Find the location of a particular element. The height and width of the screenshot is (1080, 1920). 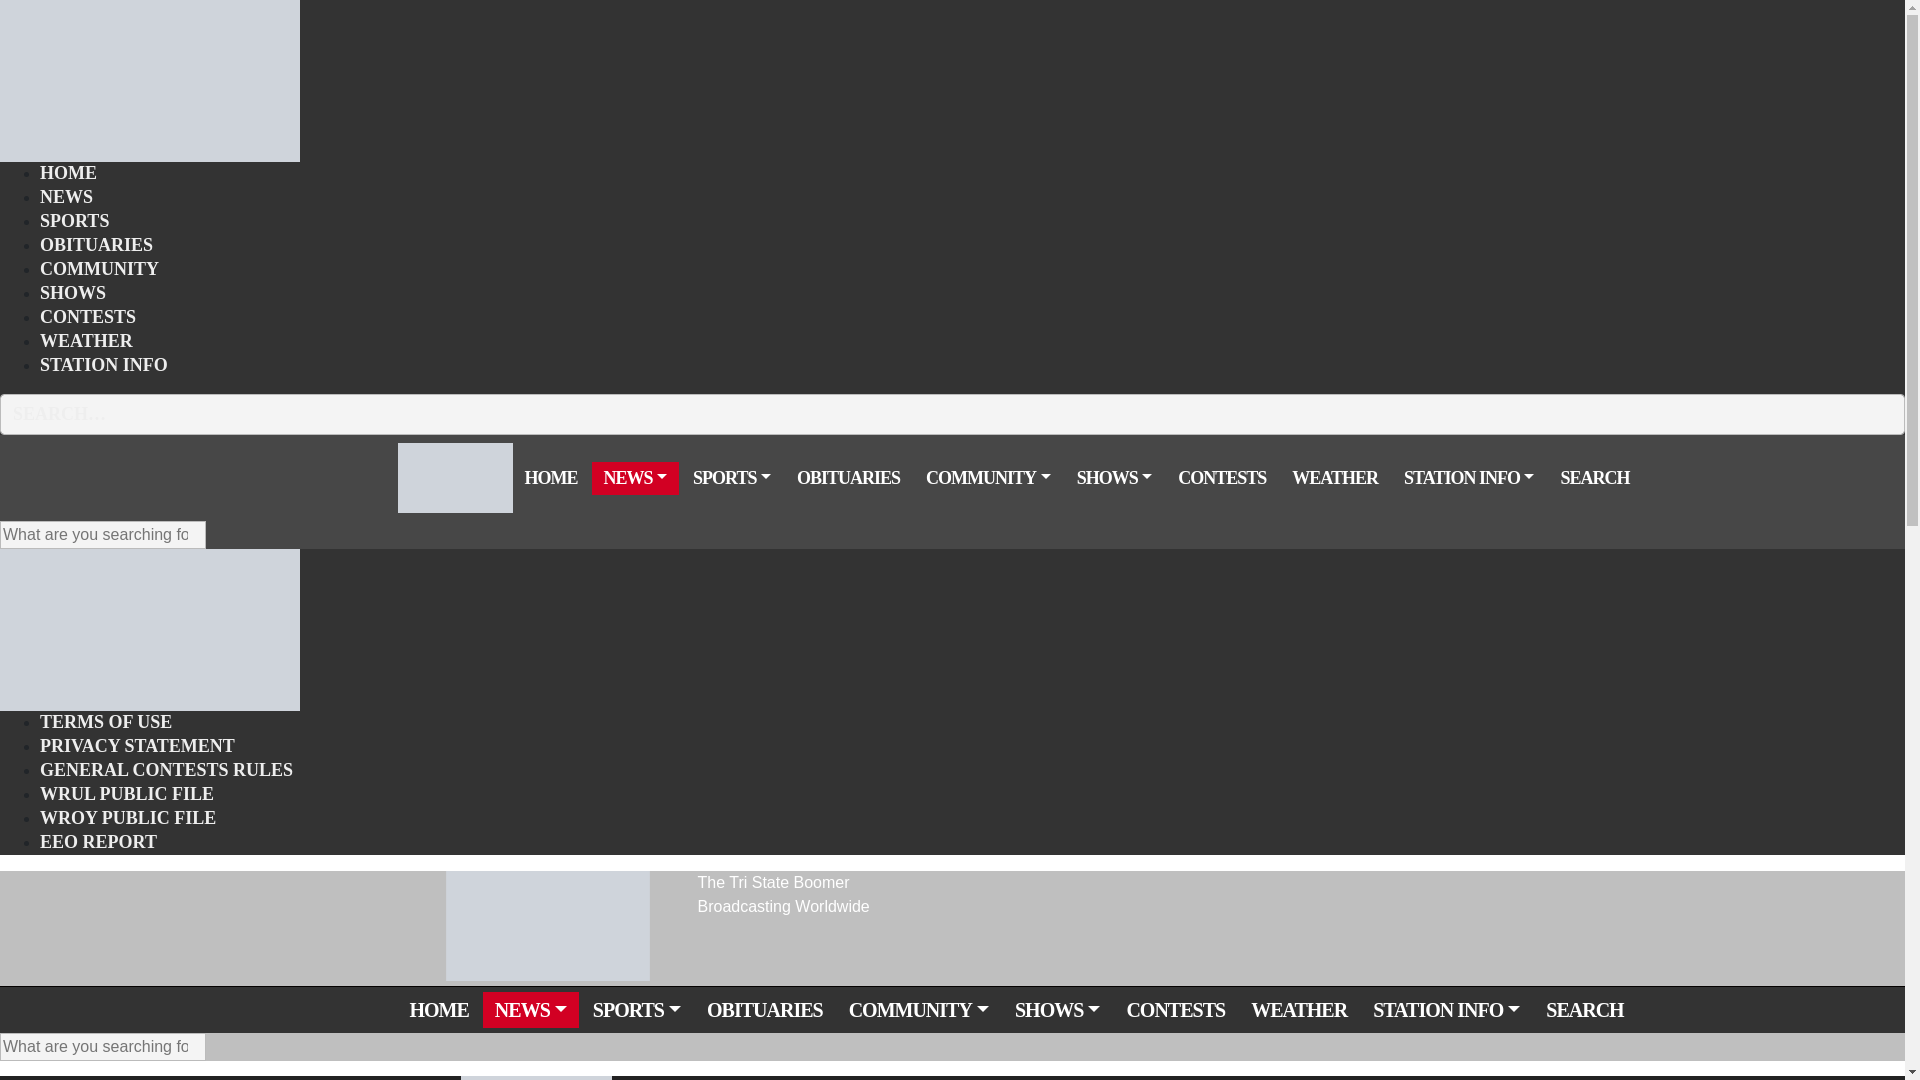

COMMUNITY is located at coordinates (100, 268).